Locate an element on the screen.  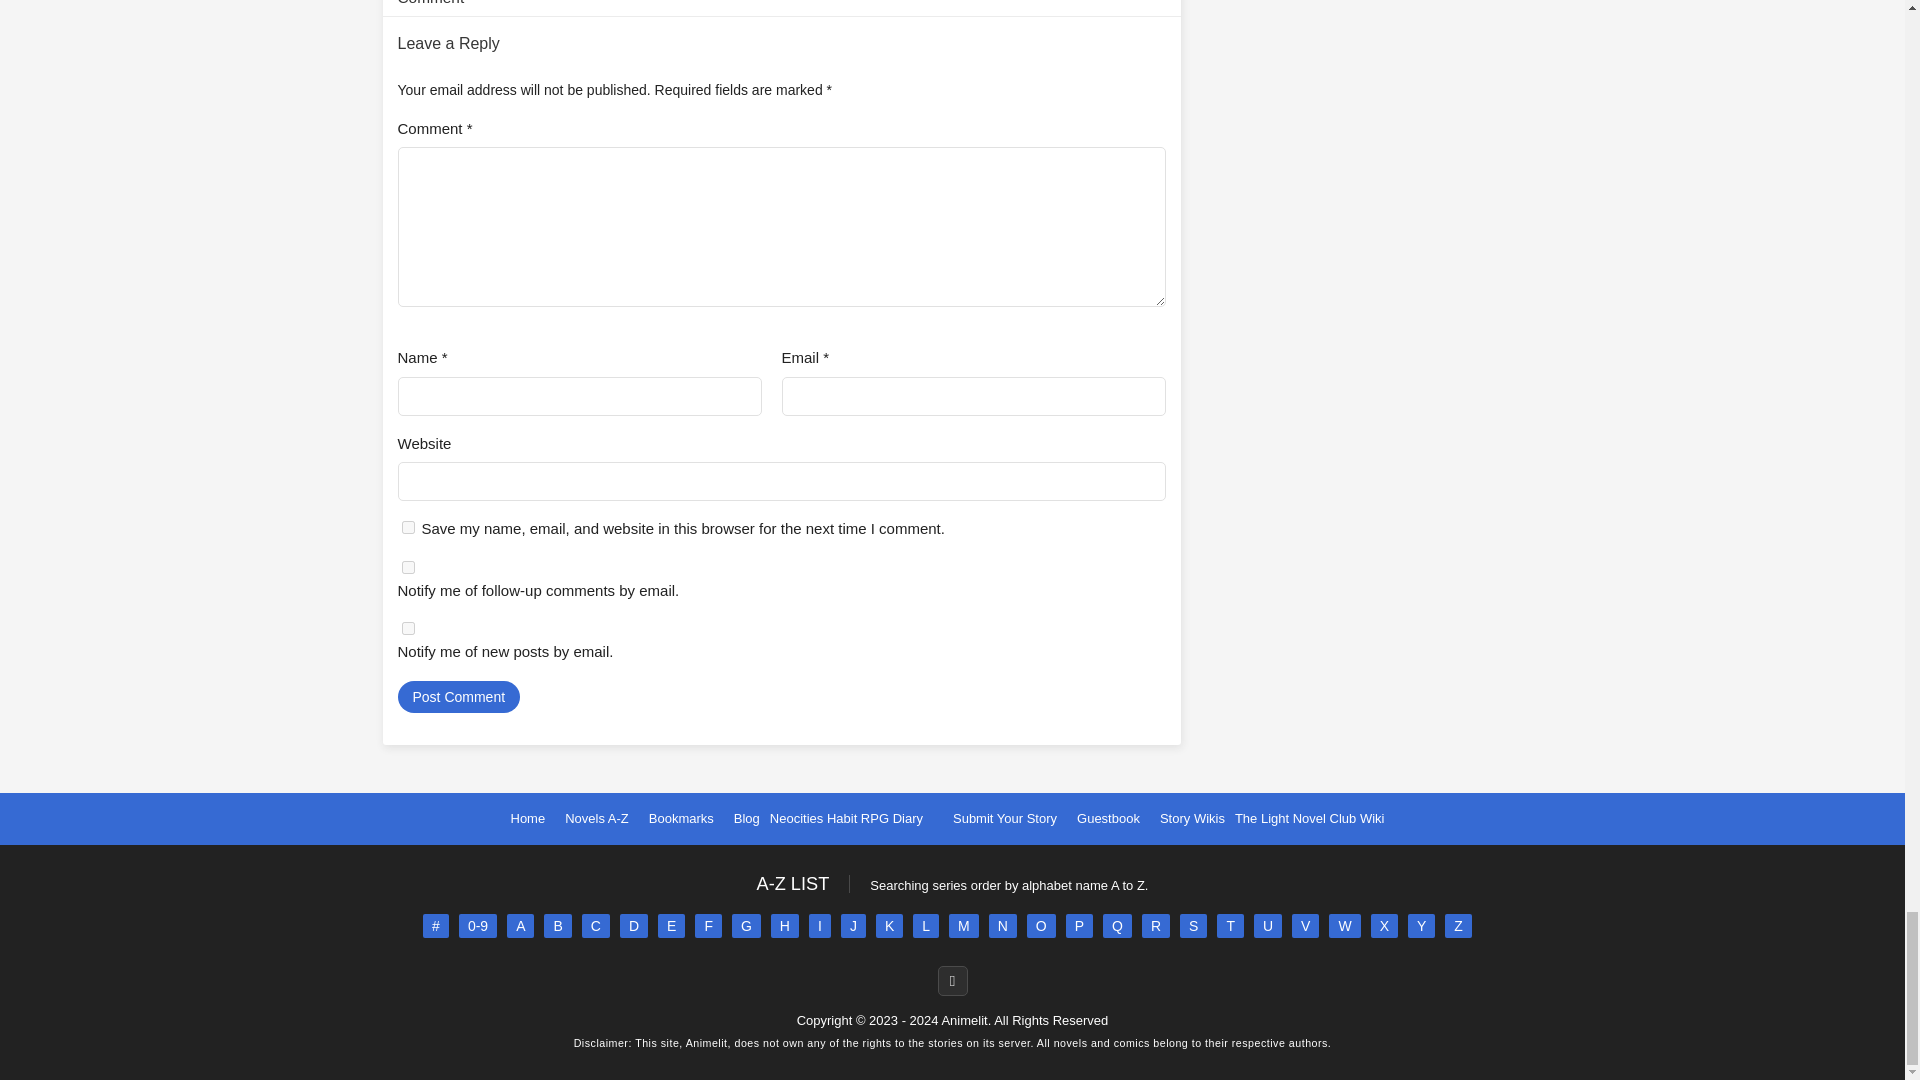
subscribe is located at coordinates (408, 628).